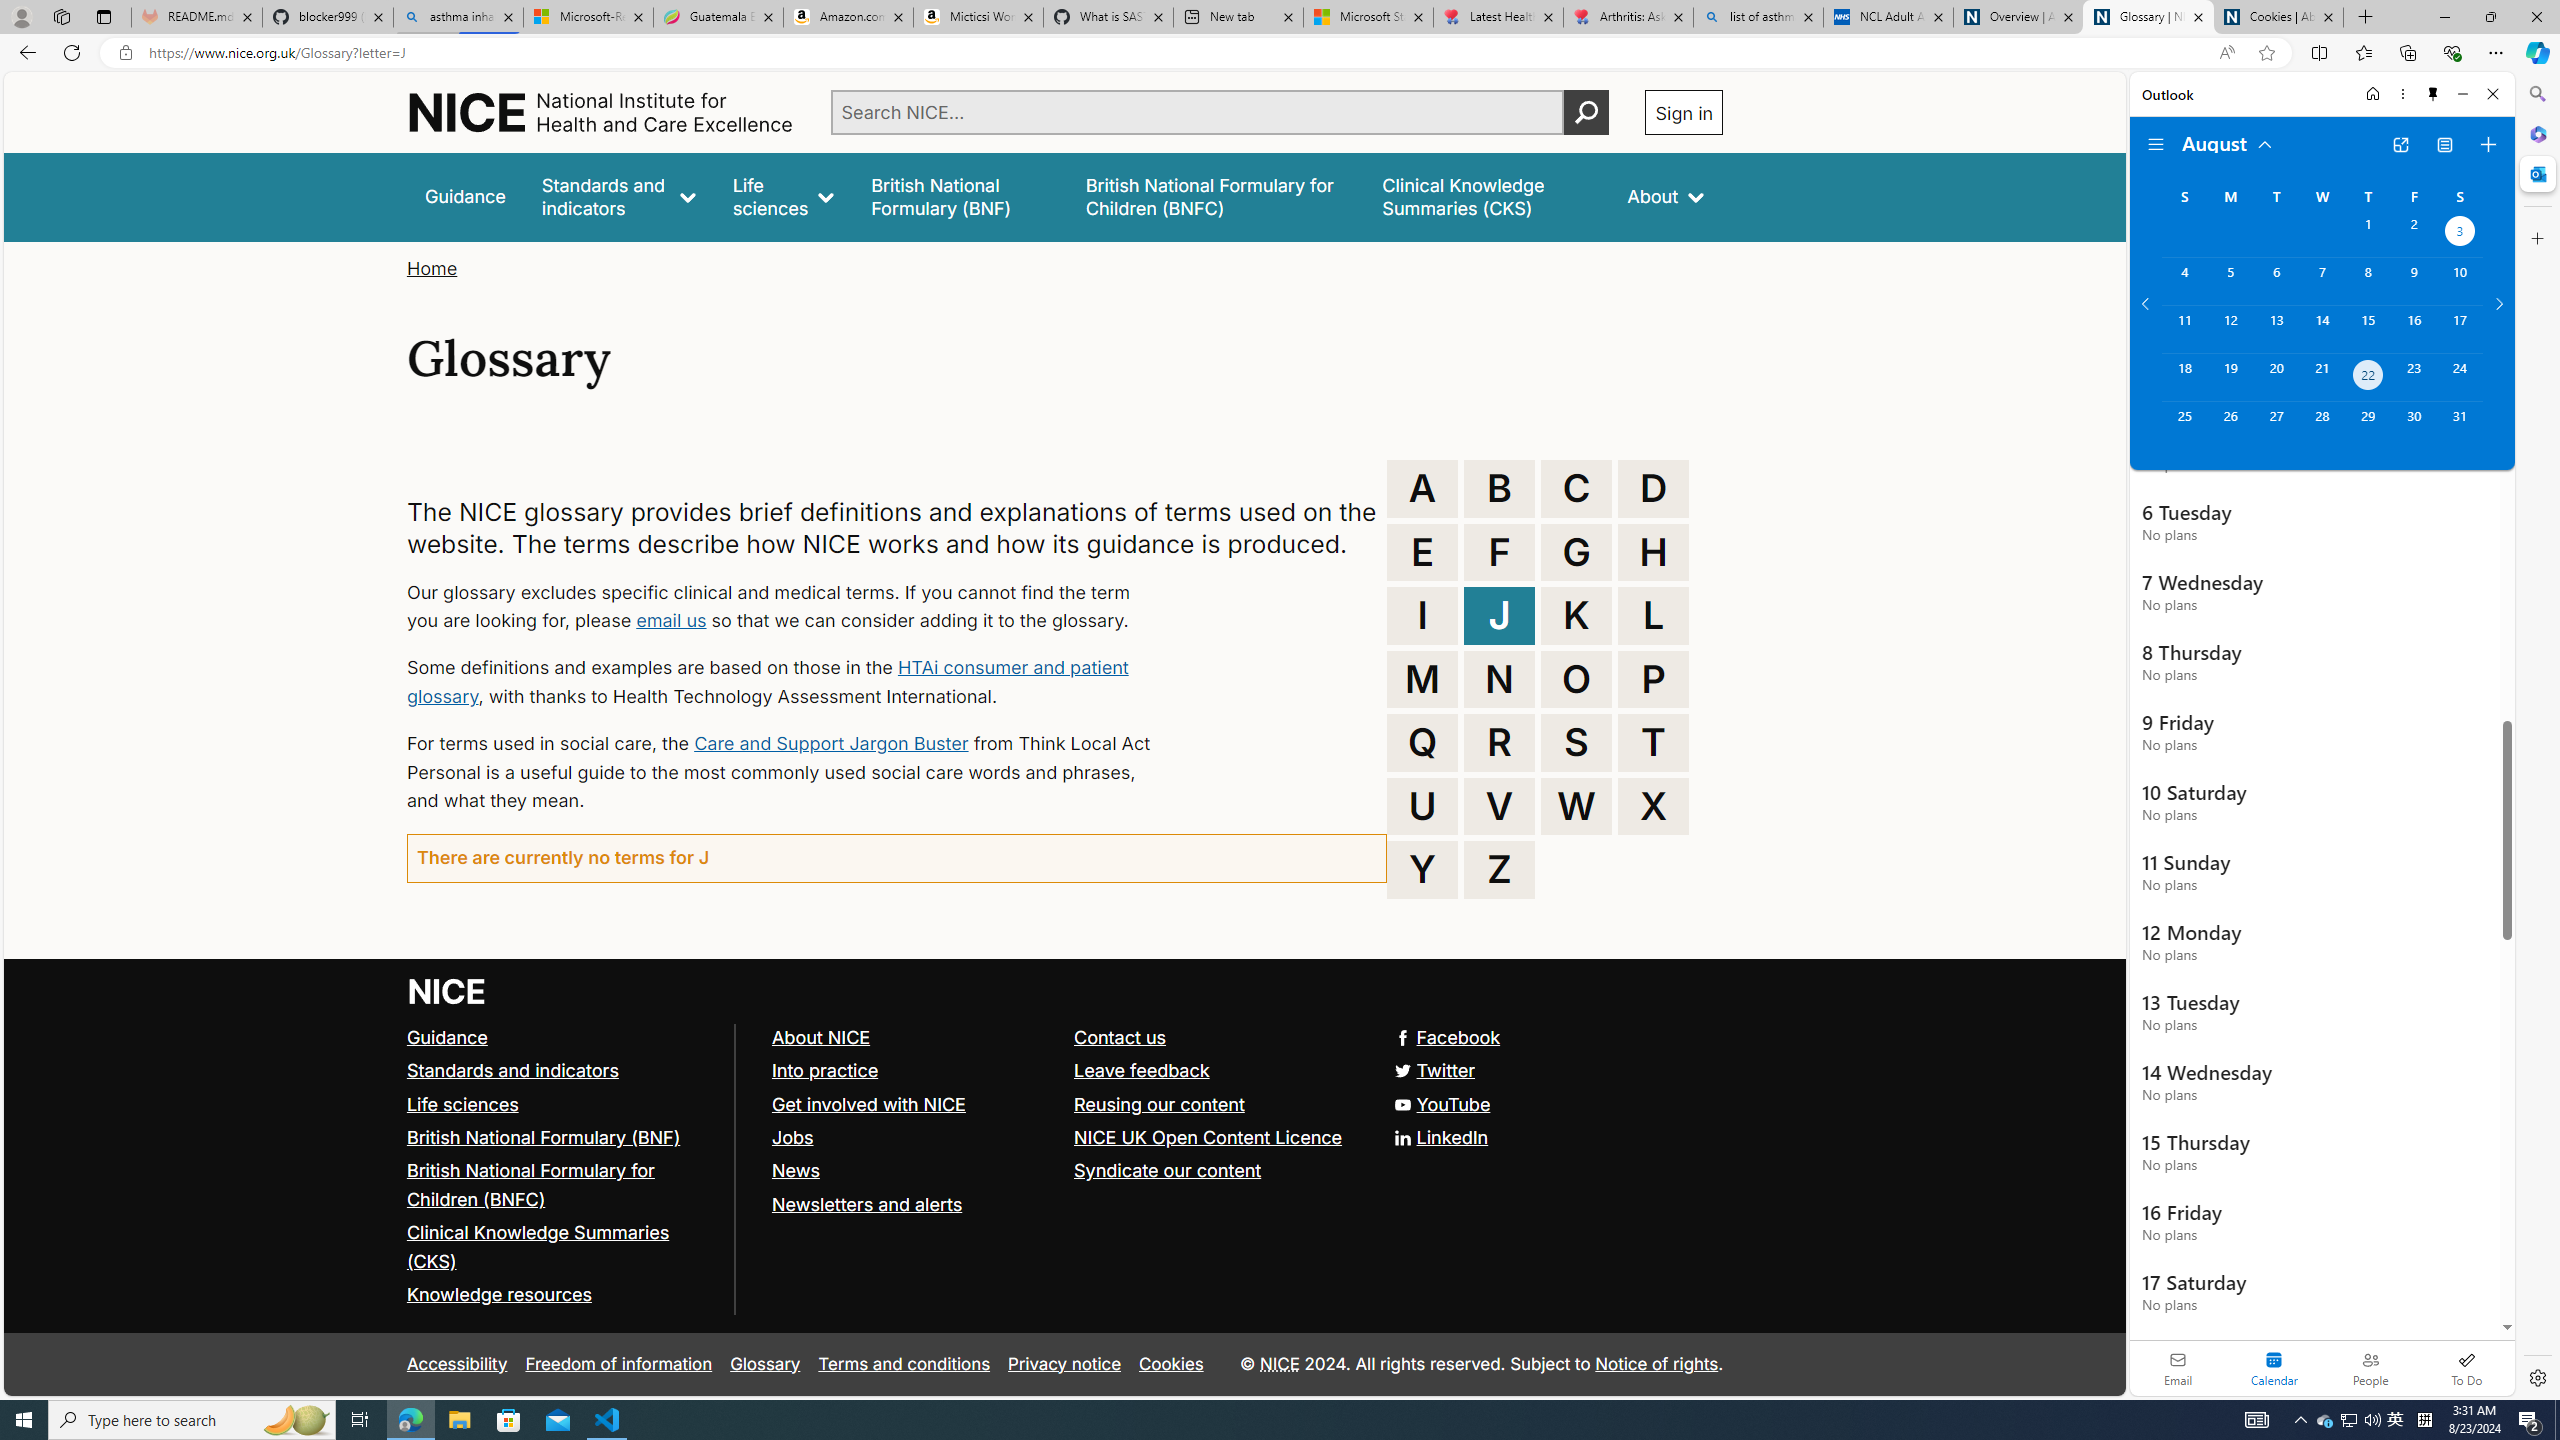 The height and width of the screenshot is (1440, 2560). Describe the element at coordinates (2368, 328) in the screenshot. I see `Thursday, August 15, 2024. ` at that location.